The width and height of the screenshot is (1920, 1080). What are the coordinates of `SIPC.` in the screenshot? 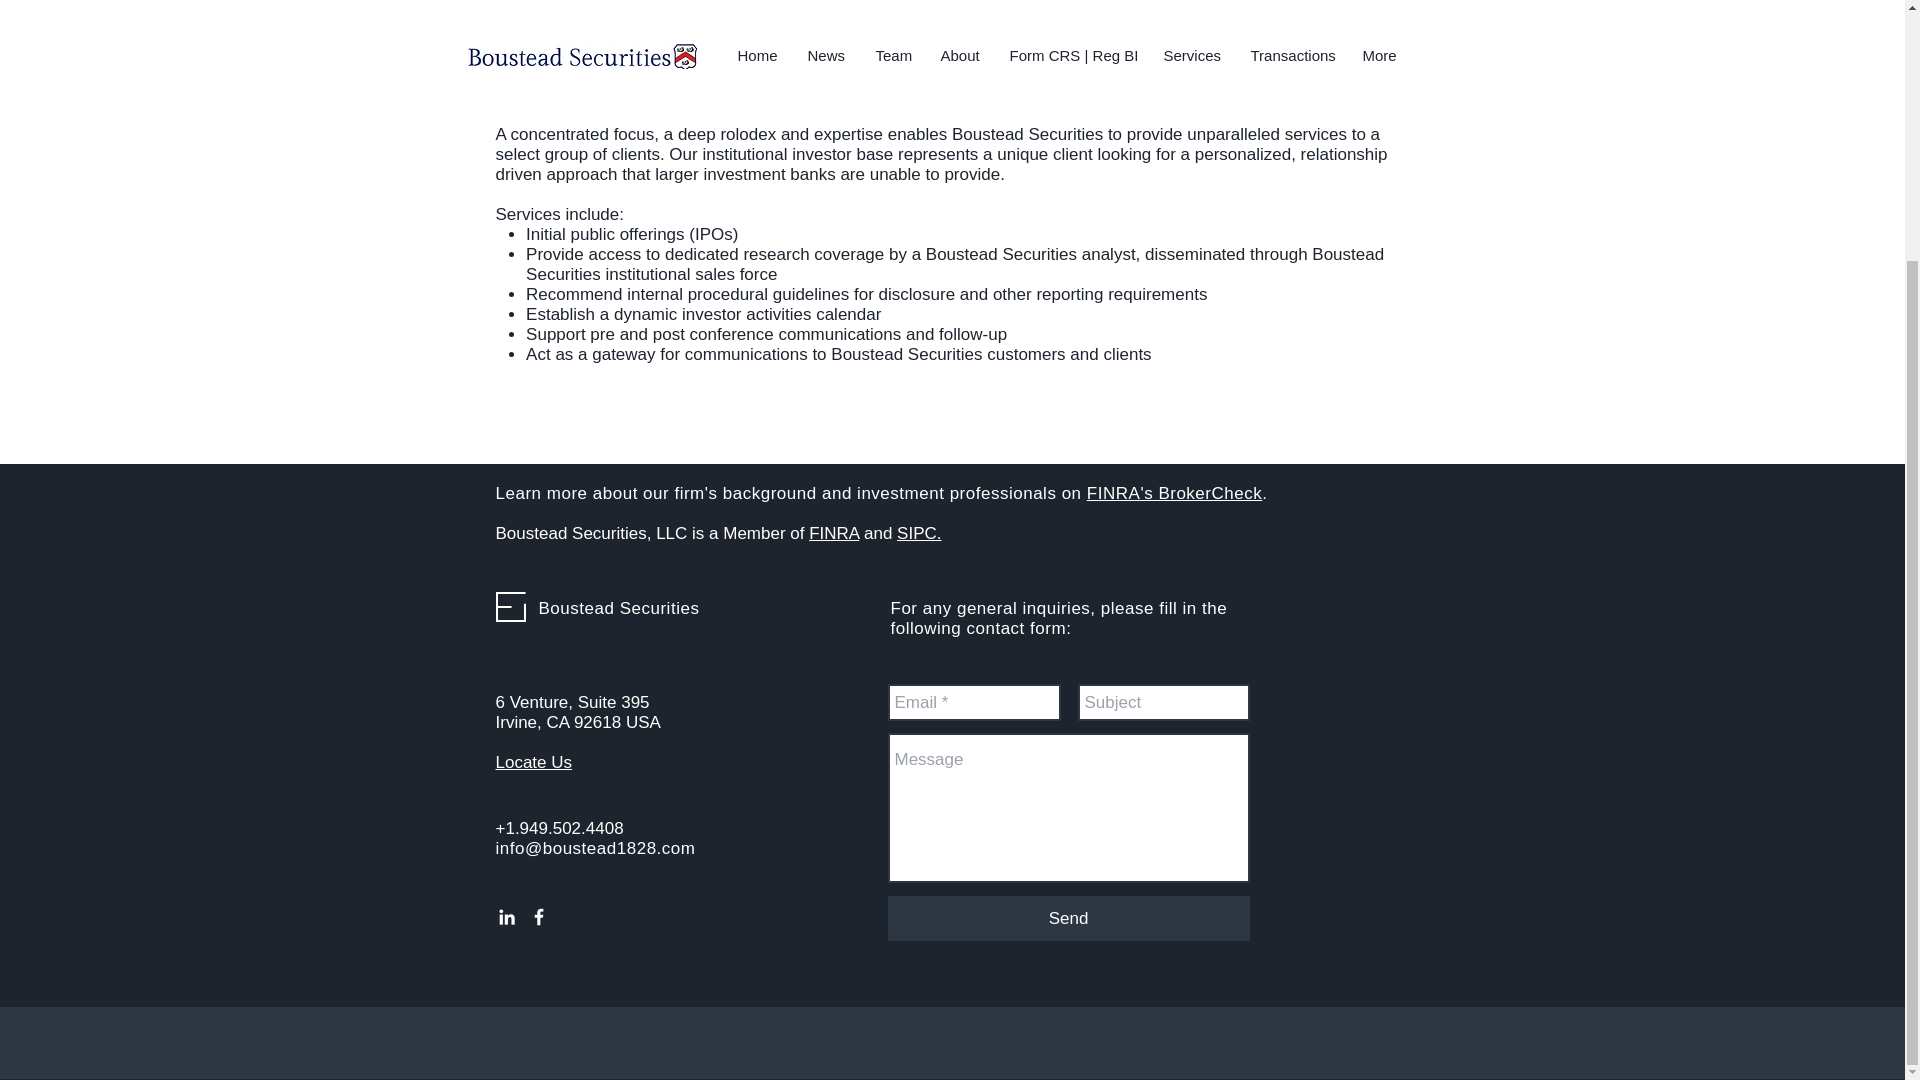 It's located at (918, 533).